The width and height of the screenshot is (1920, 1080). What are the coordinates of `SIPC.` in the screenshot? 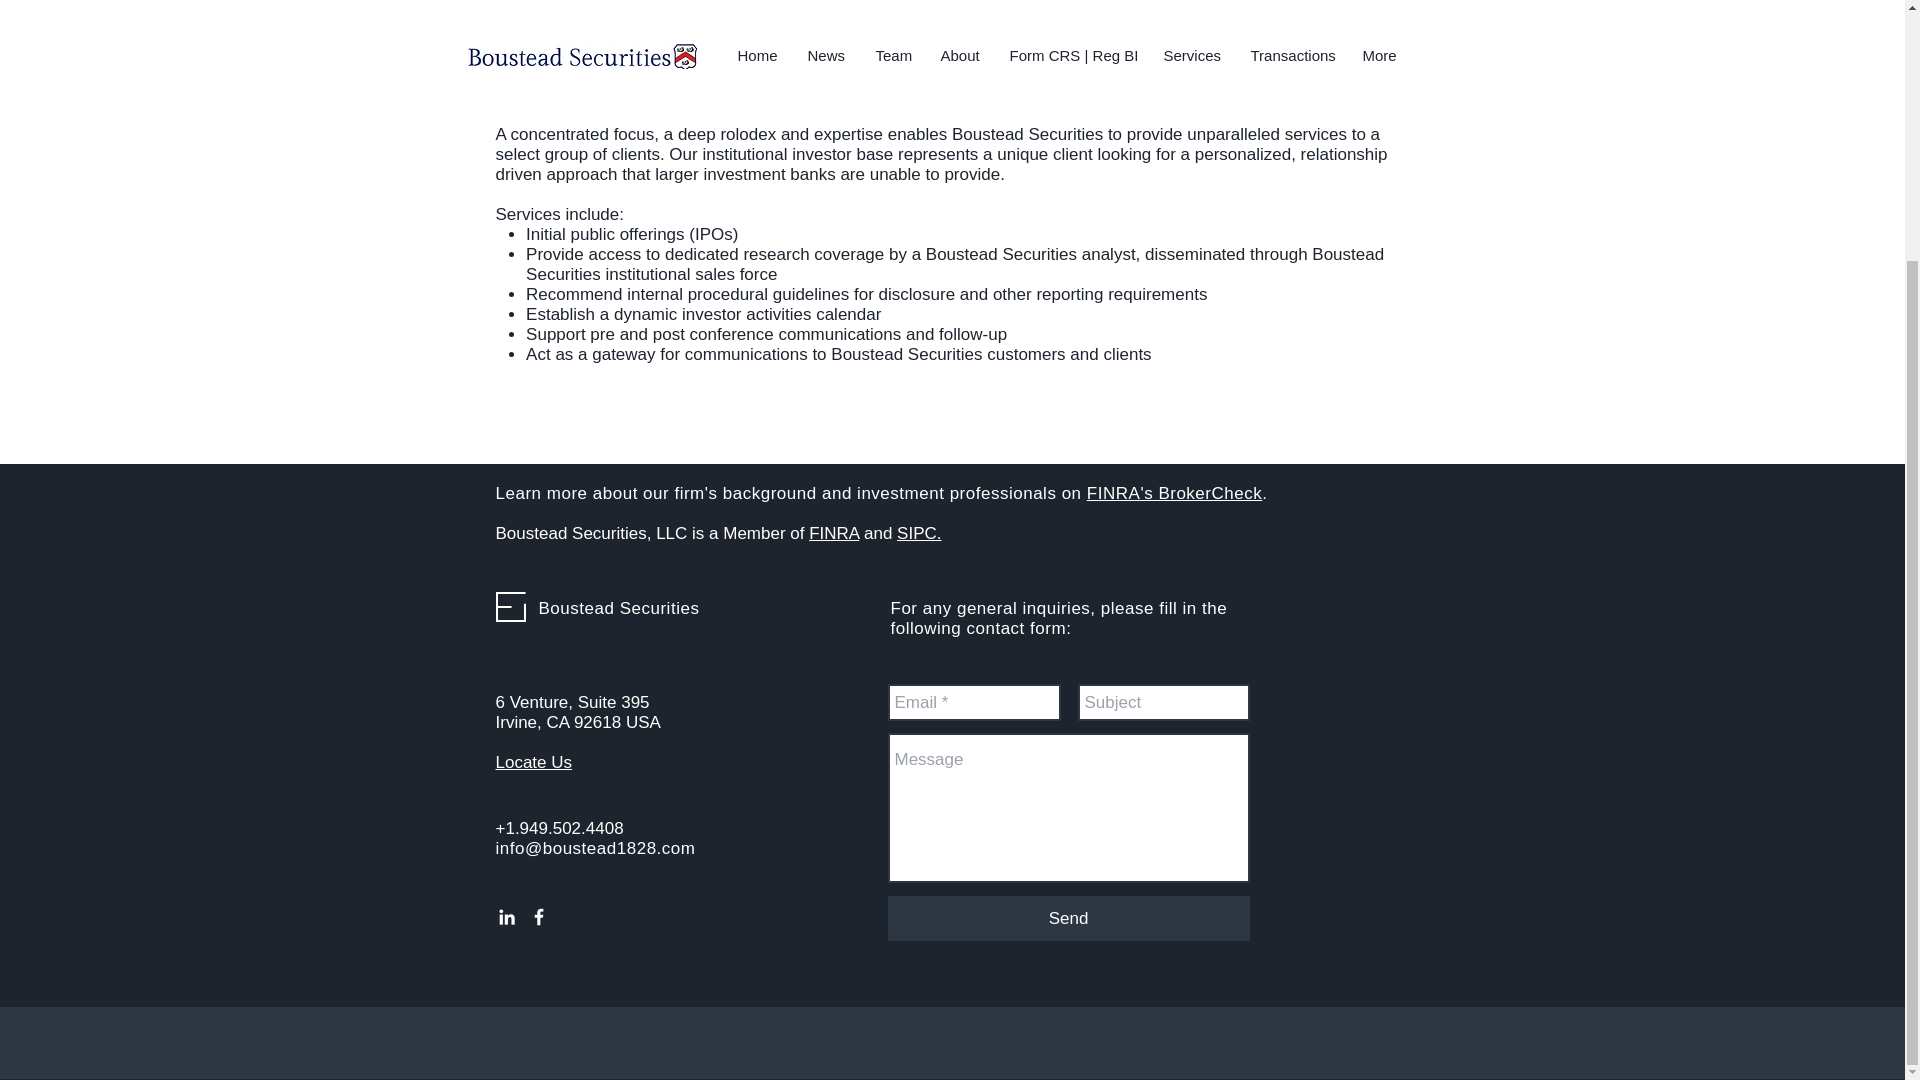 It's located at (918, 533).